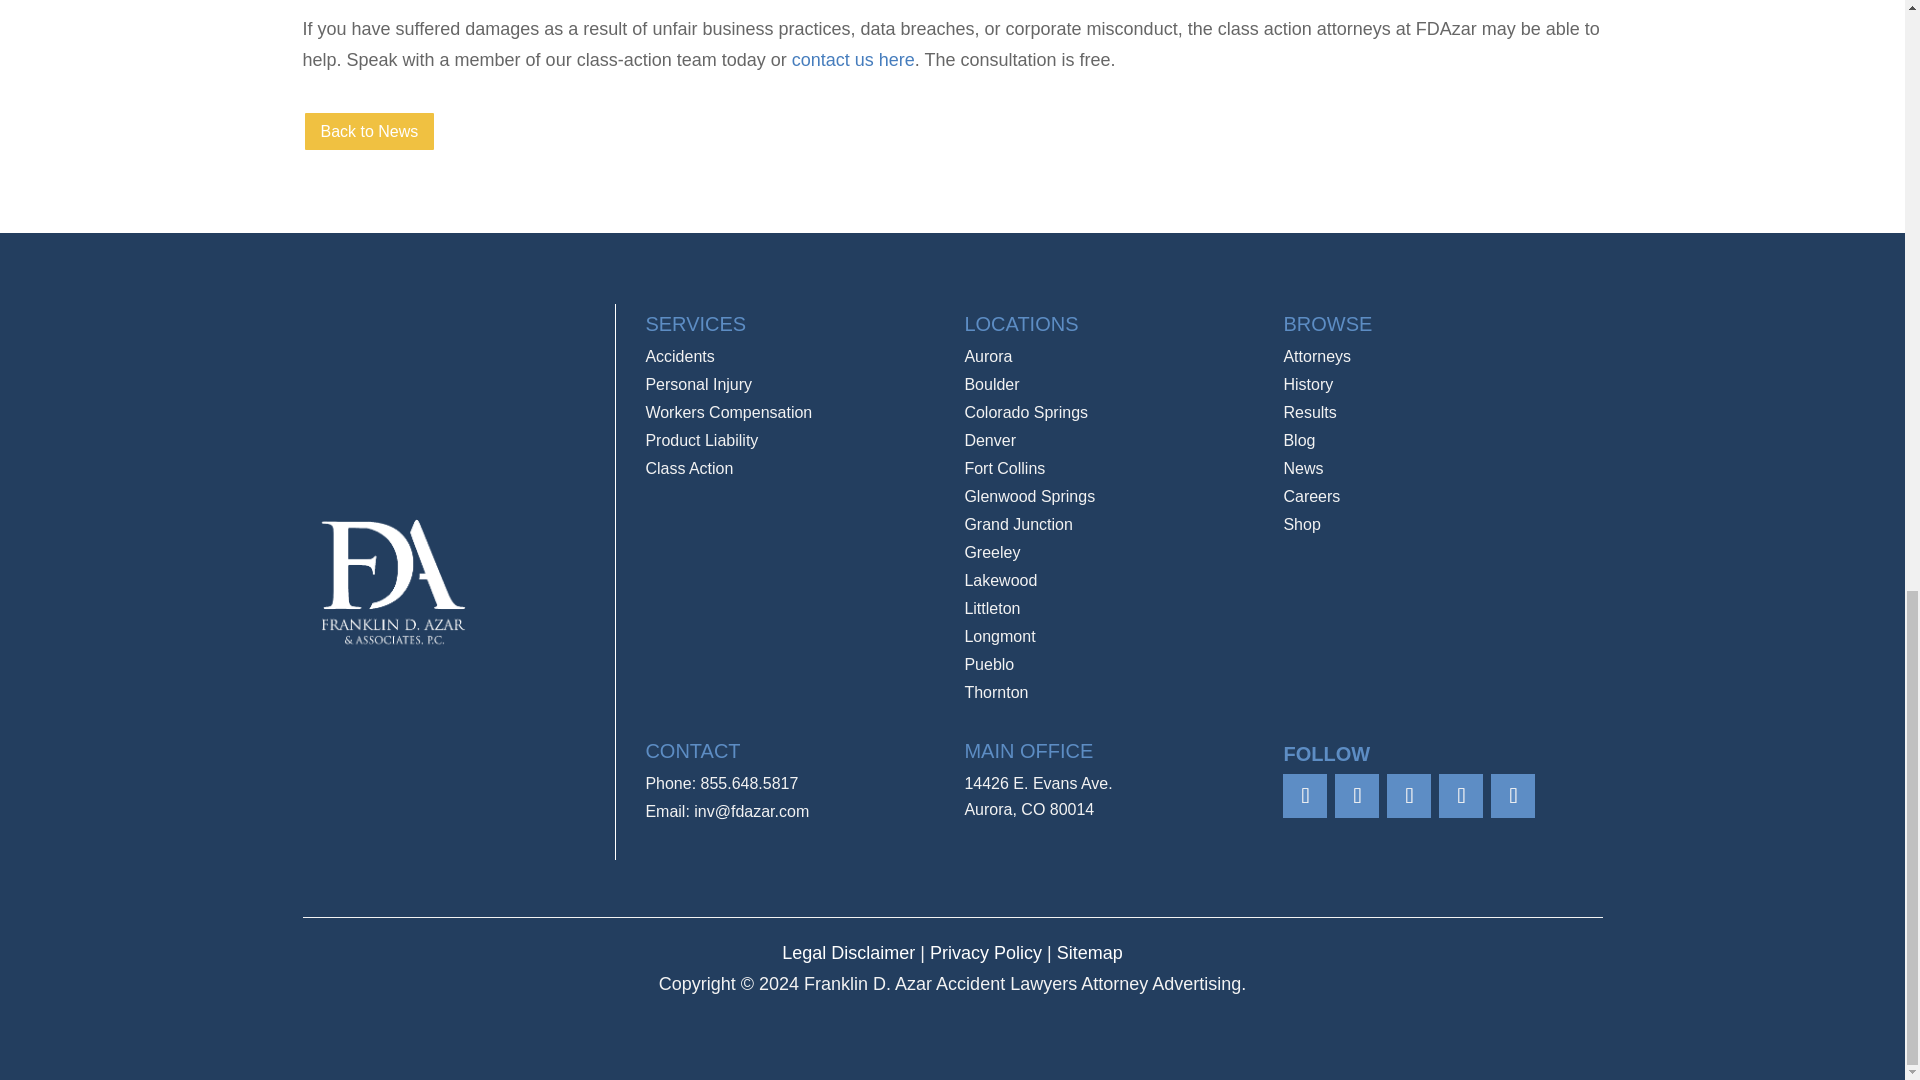 The height and width of the screenshot is (1080, 1920). Describe the element at coordinates (1301, 524) in the screenshot. I see `Frank Azar Shop` at that location.